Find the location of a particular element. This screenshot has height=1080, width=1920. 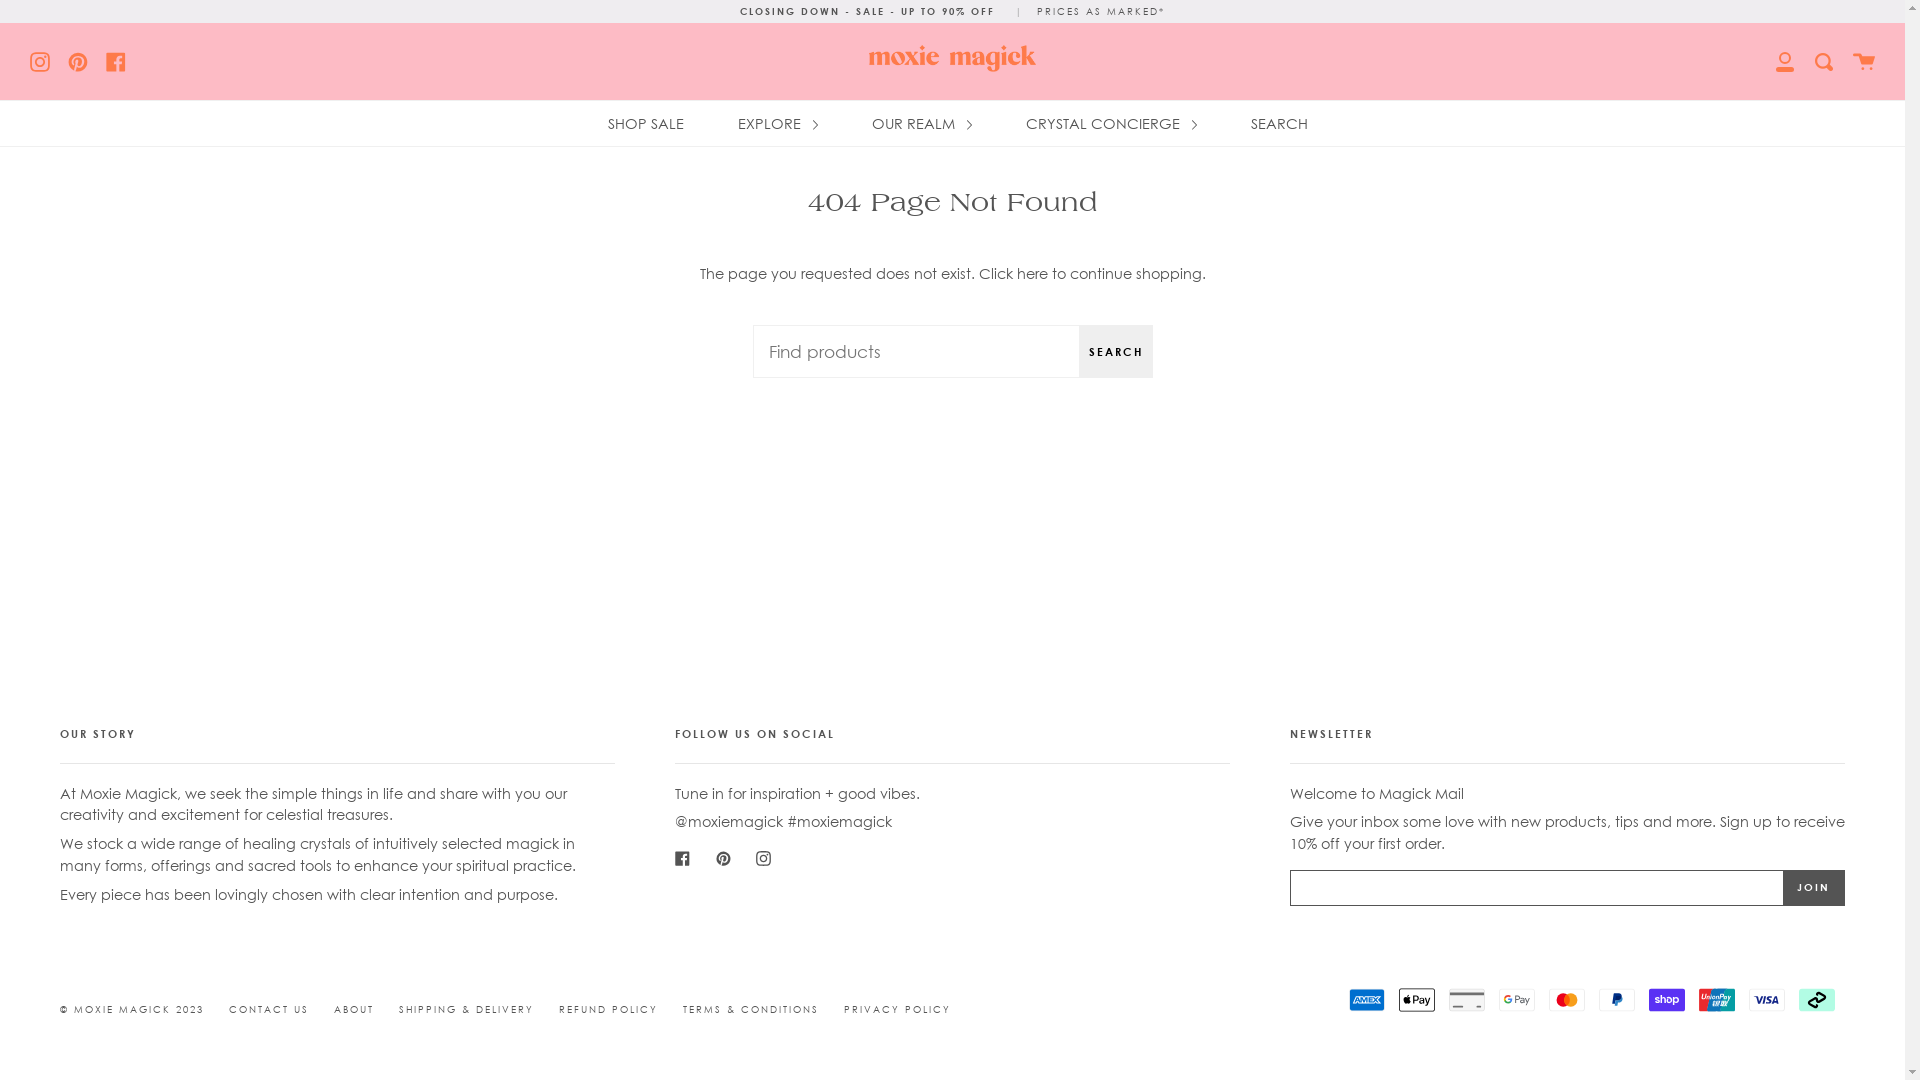

Search is located at coordinates (1824, 62).